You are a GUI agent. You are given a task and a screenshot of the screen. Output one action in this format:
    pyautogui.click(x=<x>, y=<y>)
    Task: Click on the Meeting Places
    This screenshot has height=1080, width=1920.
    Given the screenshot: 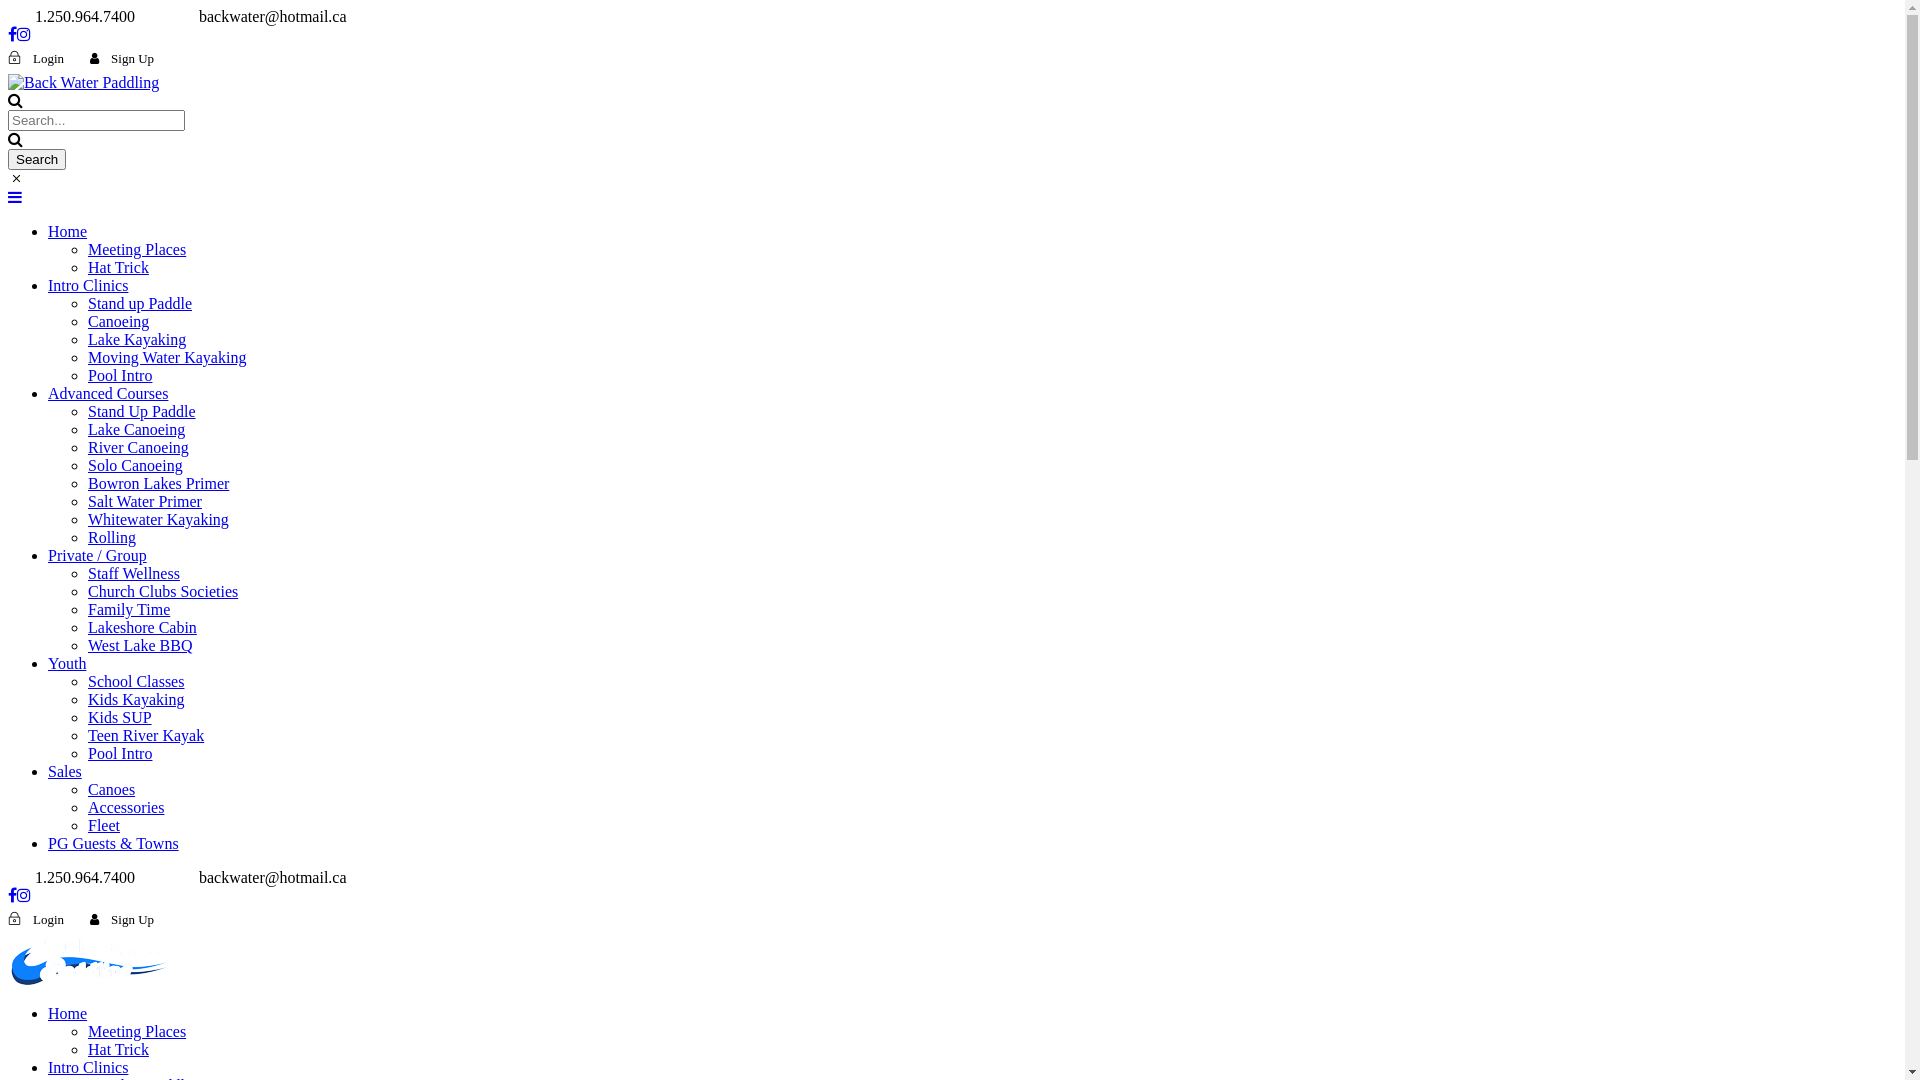 What is the action you would take?
    pyautogui.click(x=137, y=250)
    